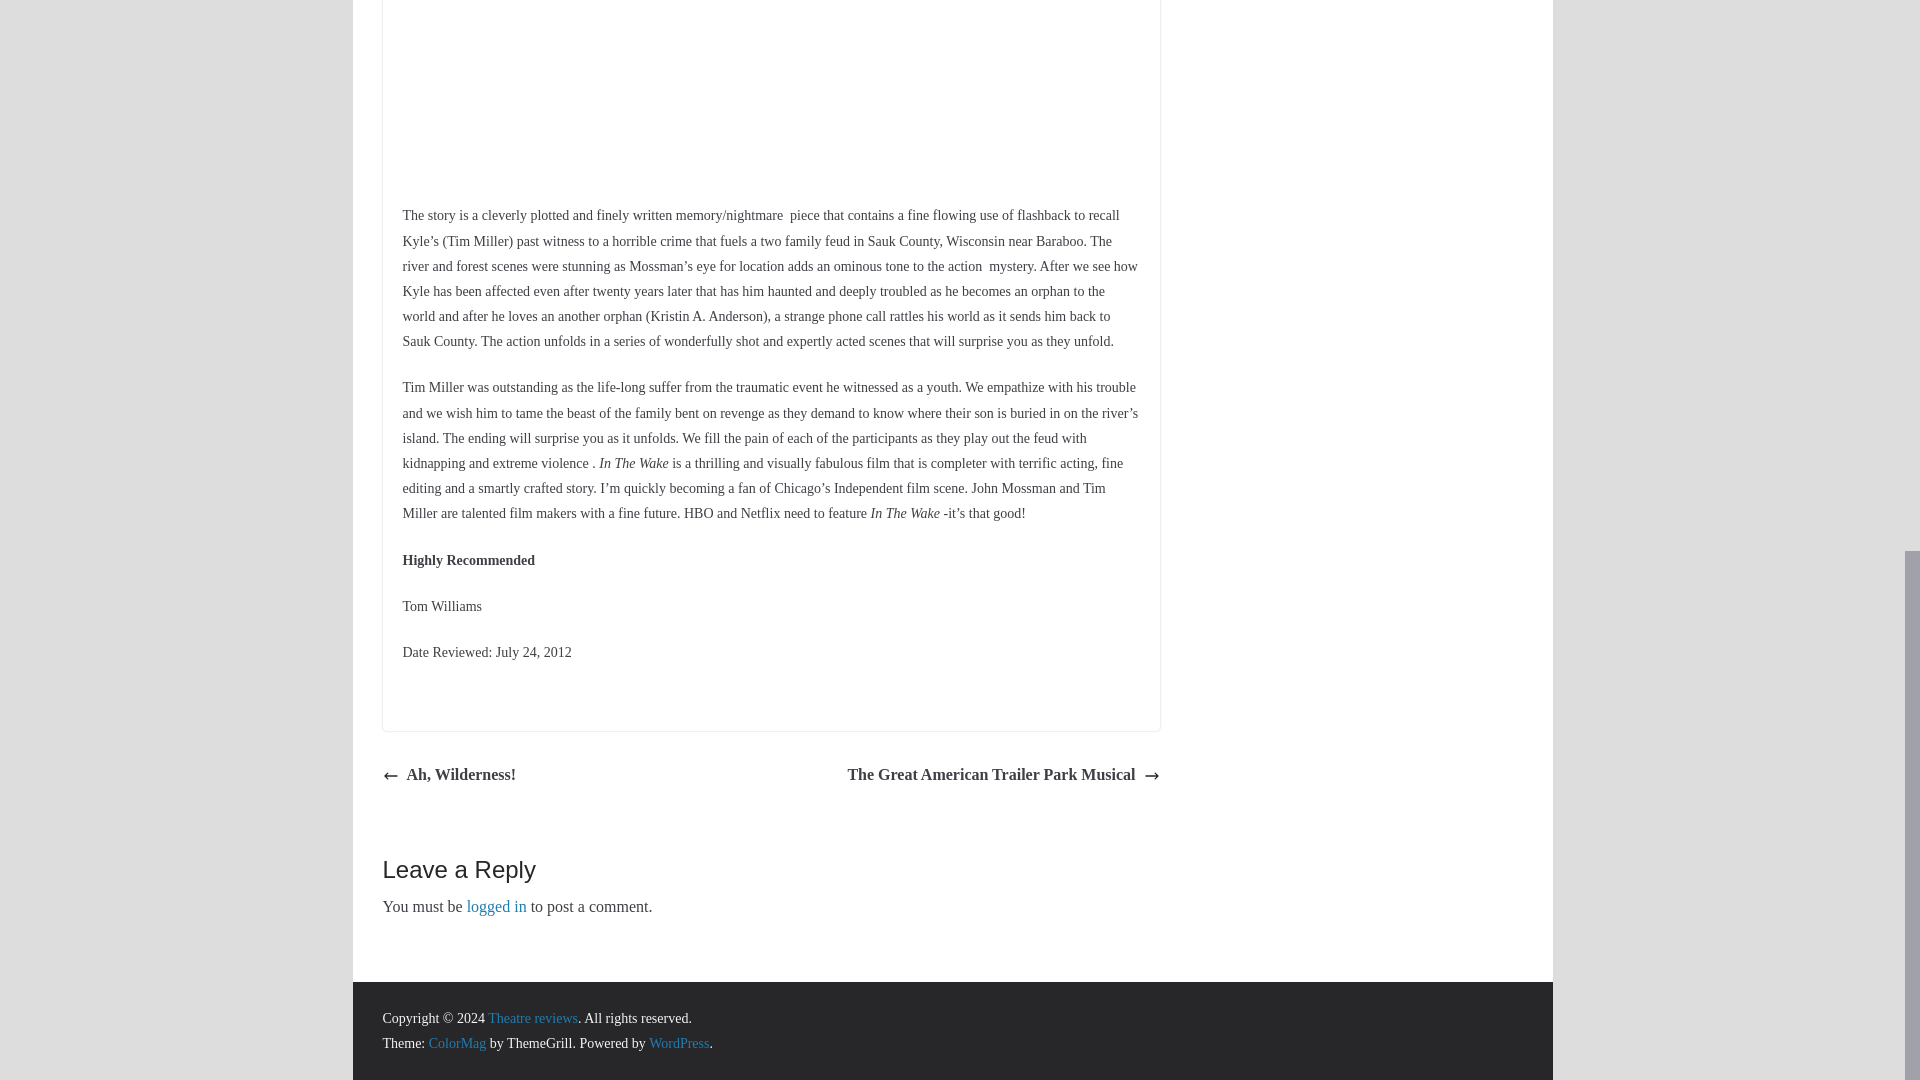 This screenshot has height=1080, width=1920. Describe the element at coordinates (496, 906) in the screenshot. I see `logged in` at that location.